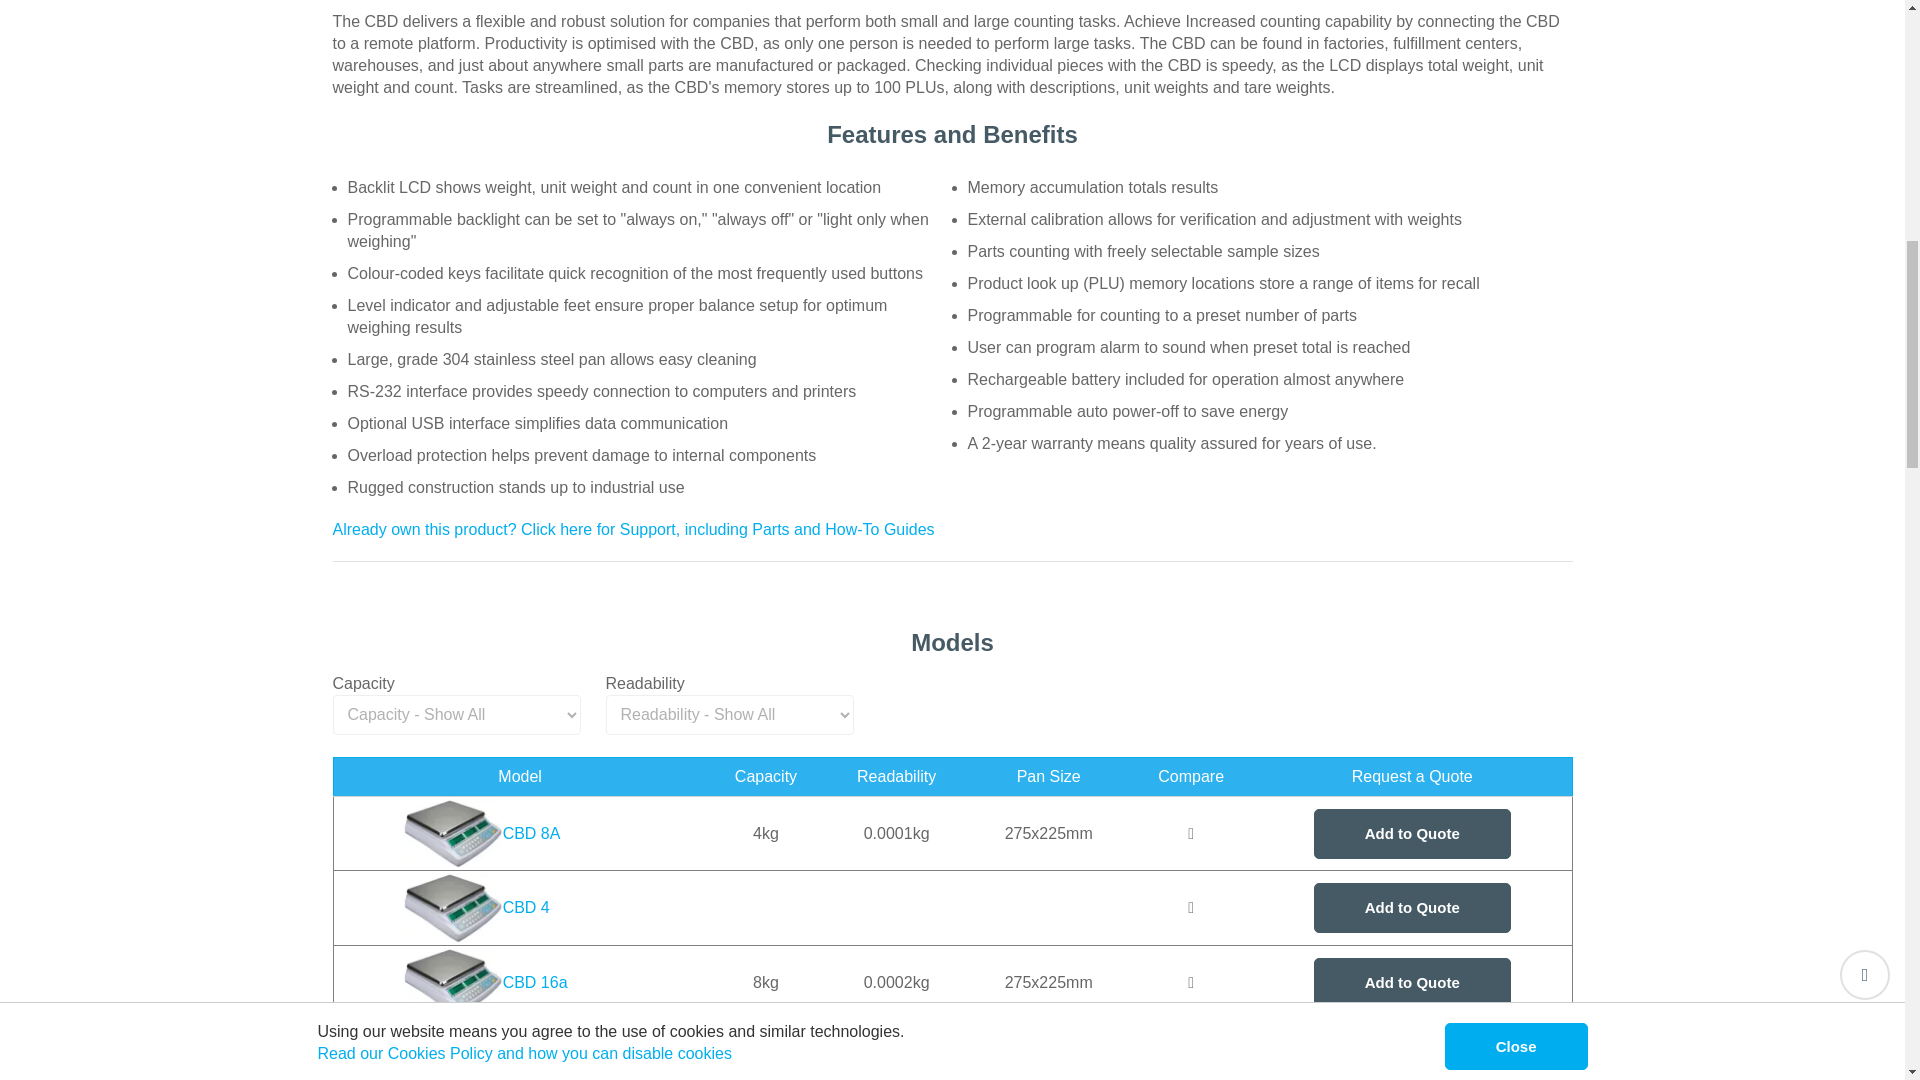 This screenshot has width=1920, height=1080. What do you see at coordinates (1412, 982) in the screenshot?
I see `Add to Quote` at bounding box center [1412, 982].